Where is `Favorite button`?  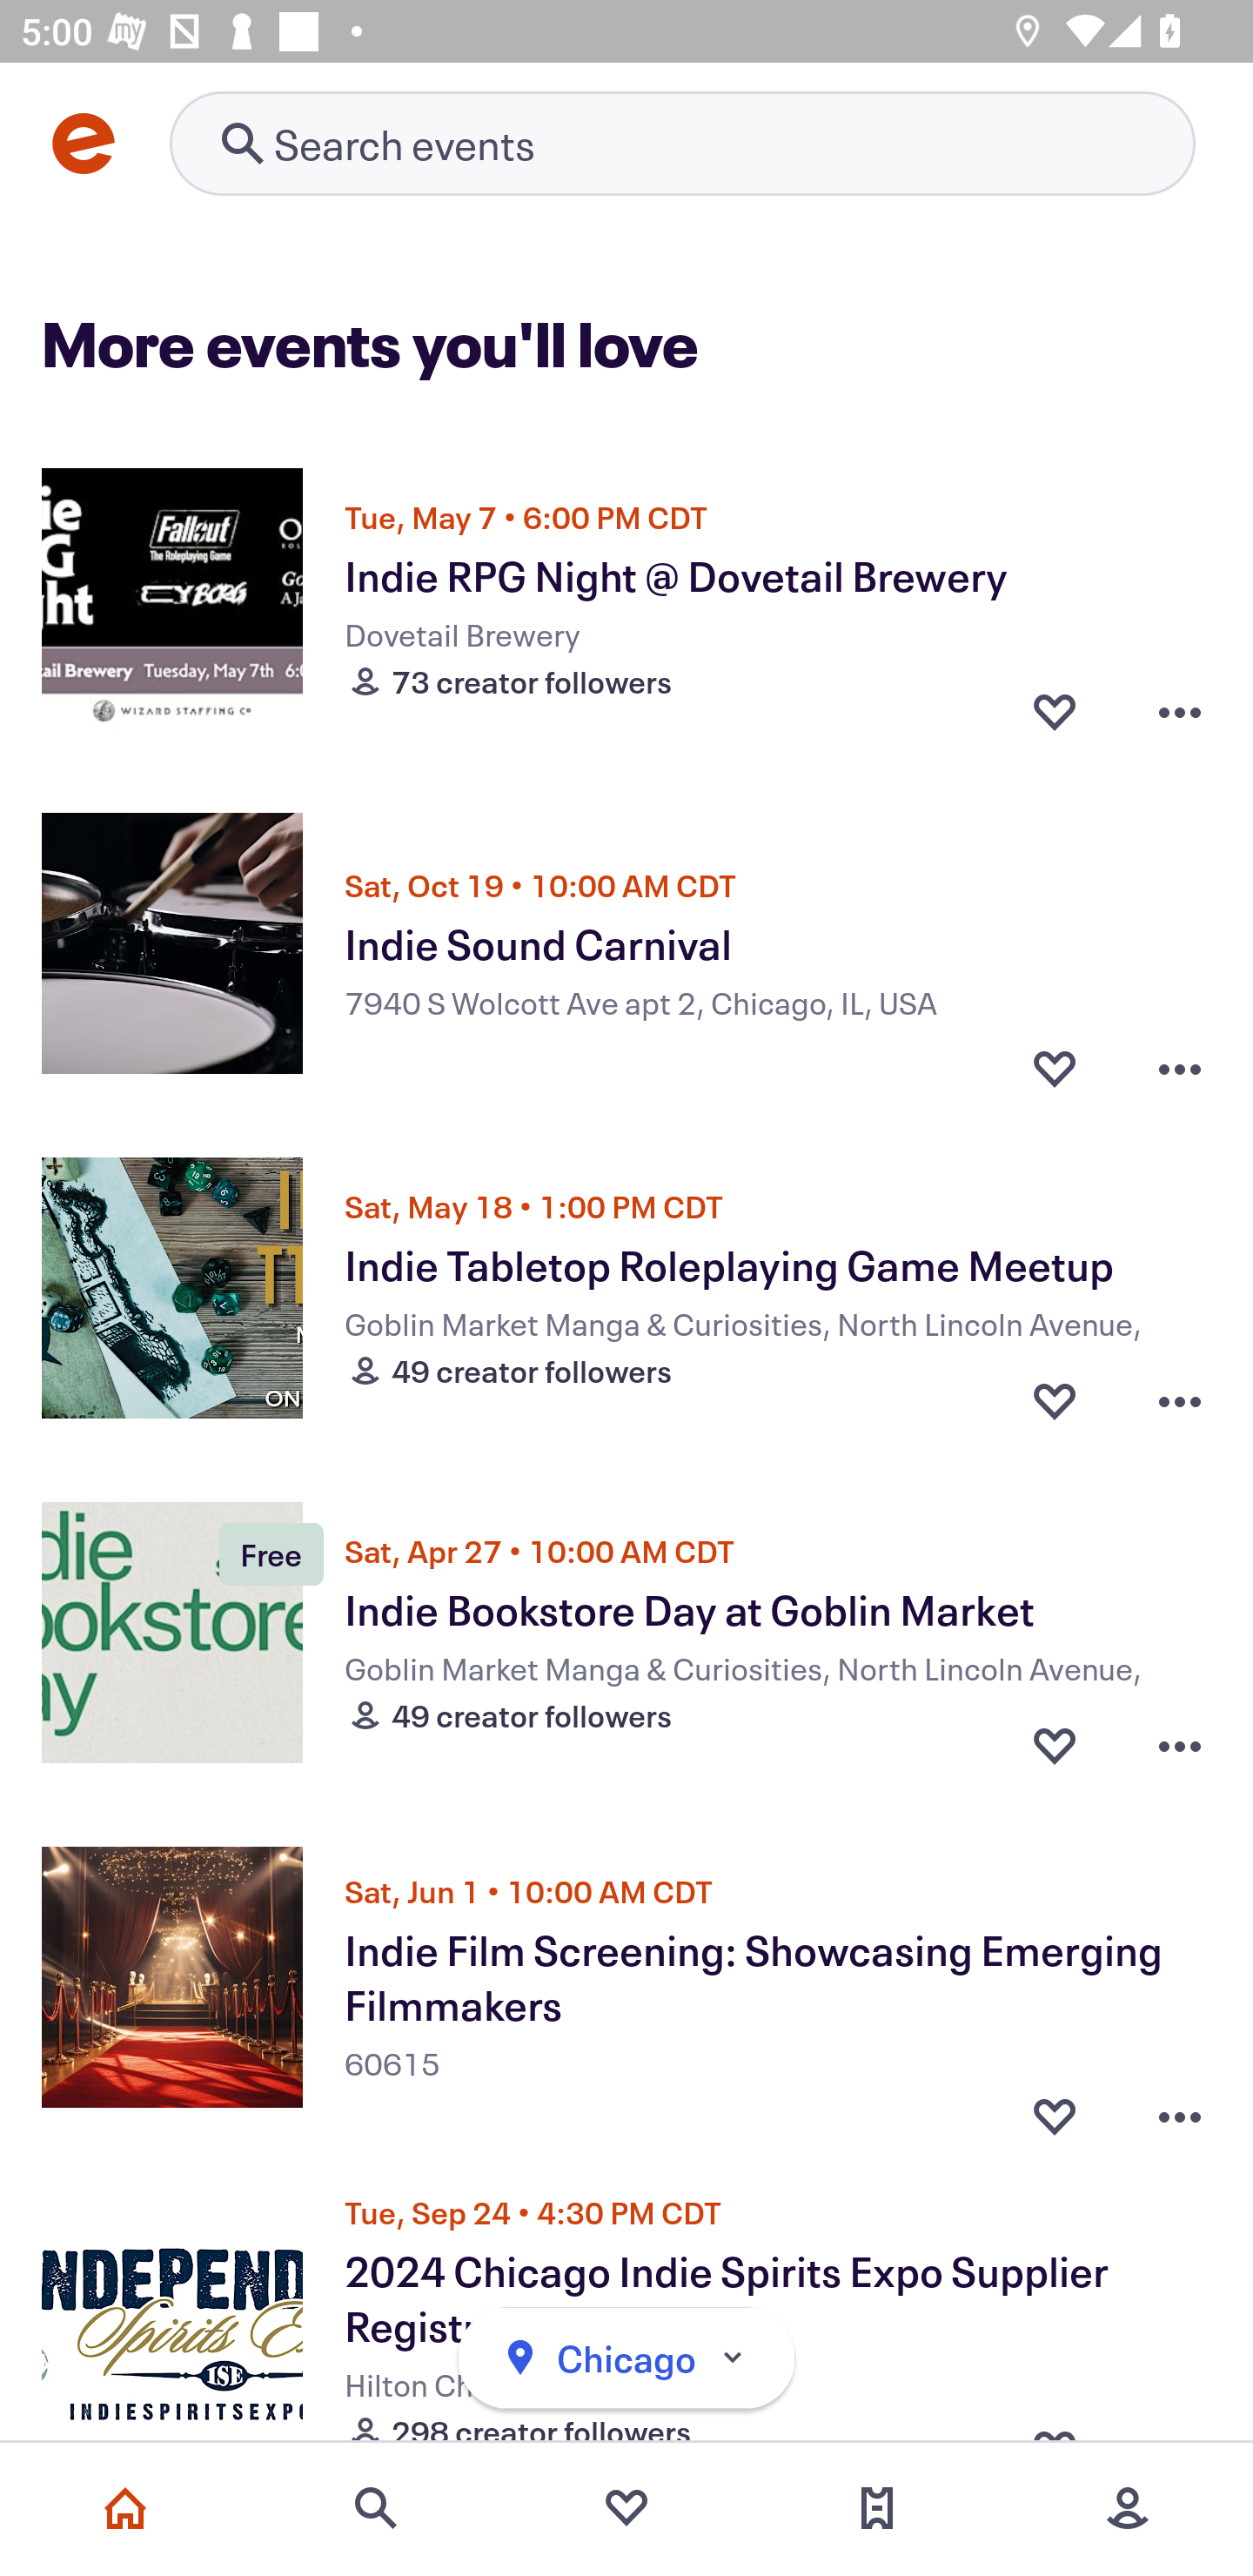
Favorite button is located at coordinates (1055, 1061).